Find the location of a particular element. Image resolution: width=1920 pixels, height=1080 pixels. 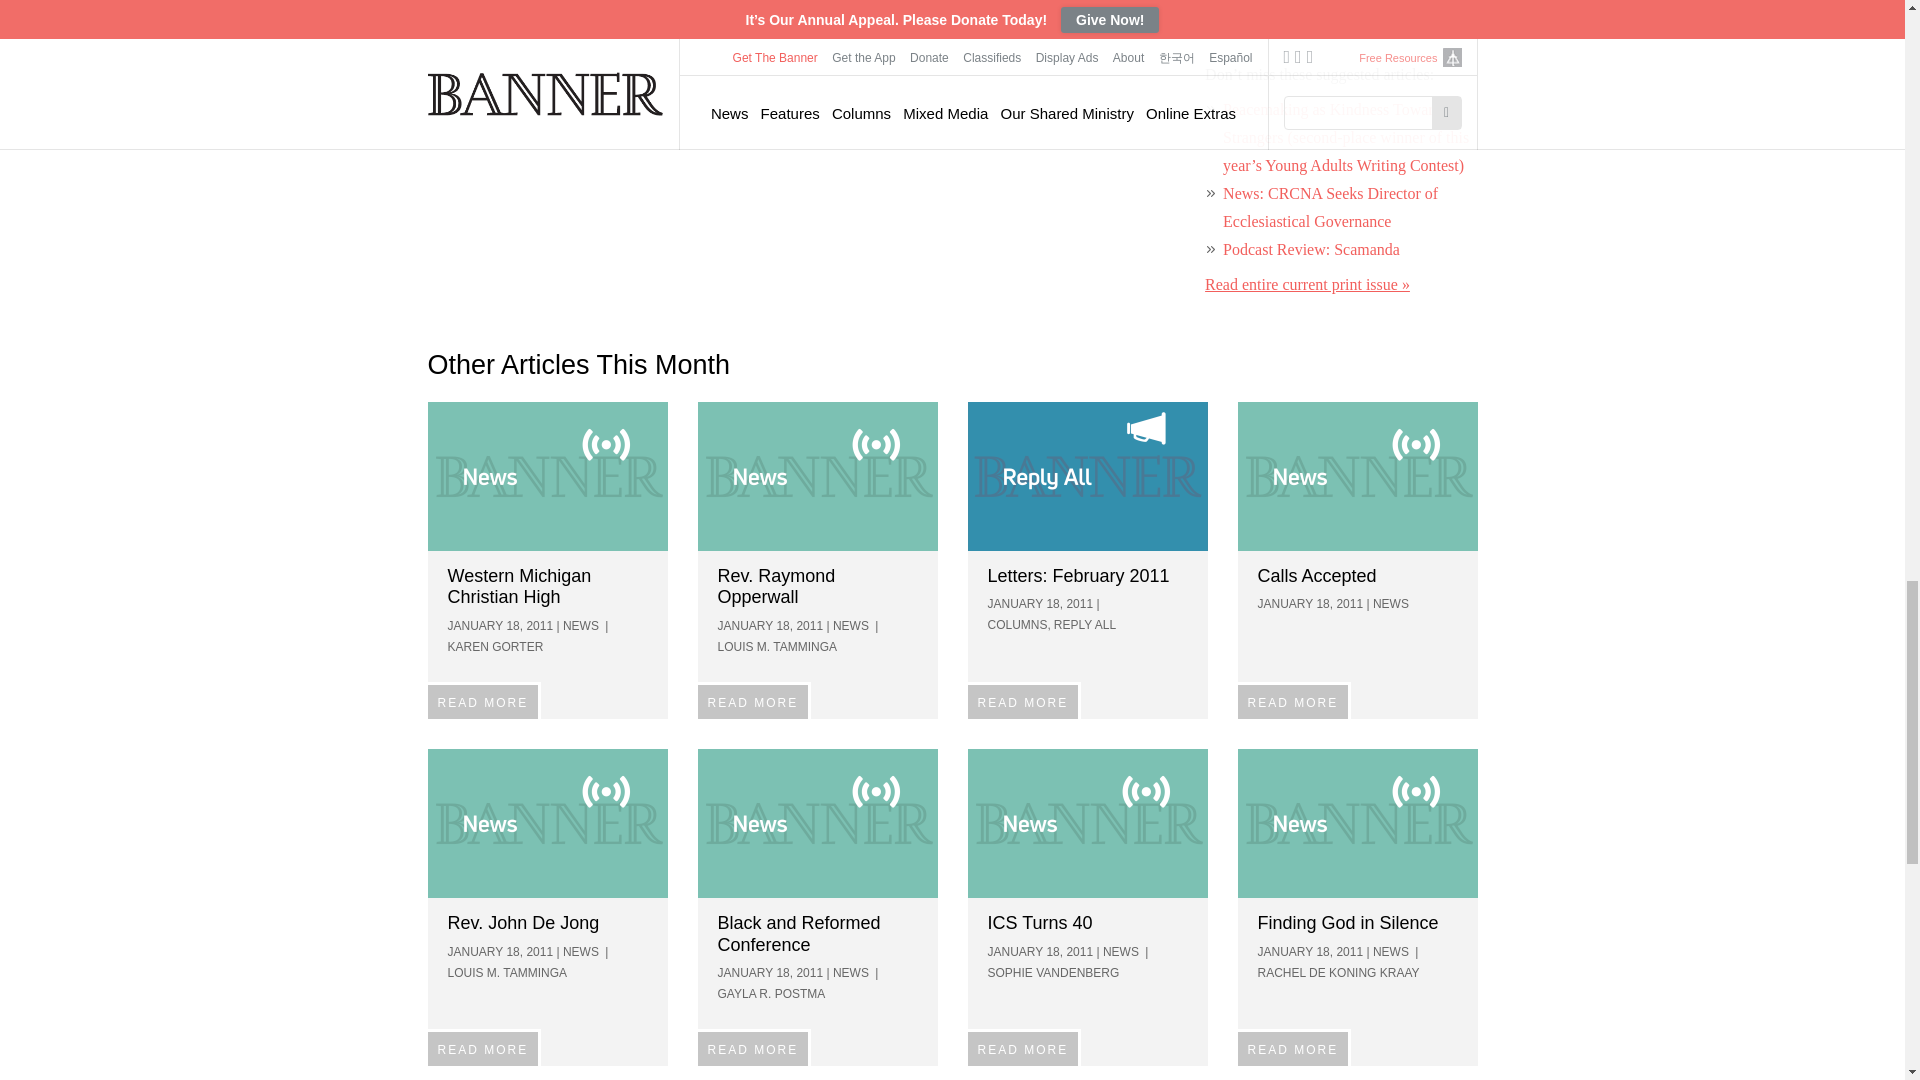

News is located at coordinates (548, 476).